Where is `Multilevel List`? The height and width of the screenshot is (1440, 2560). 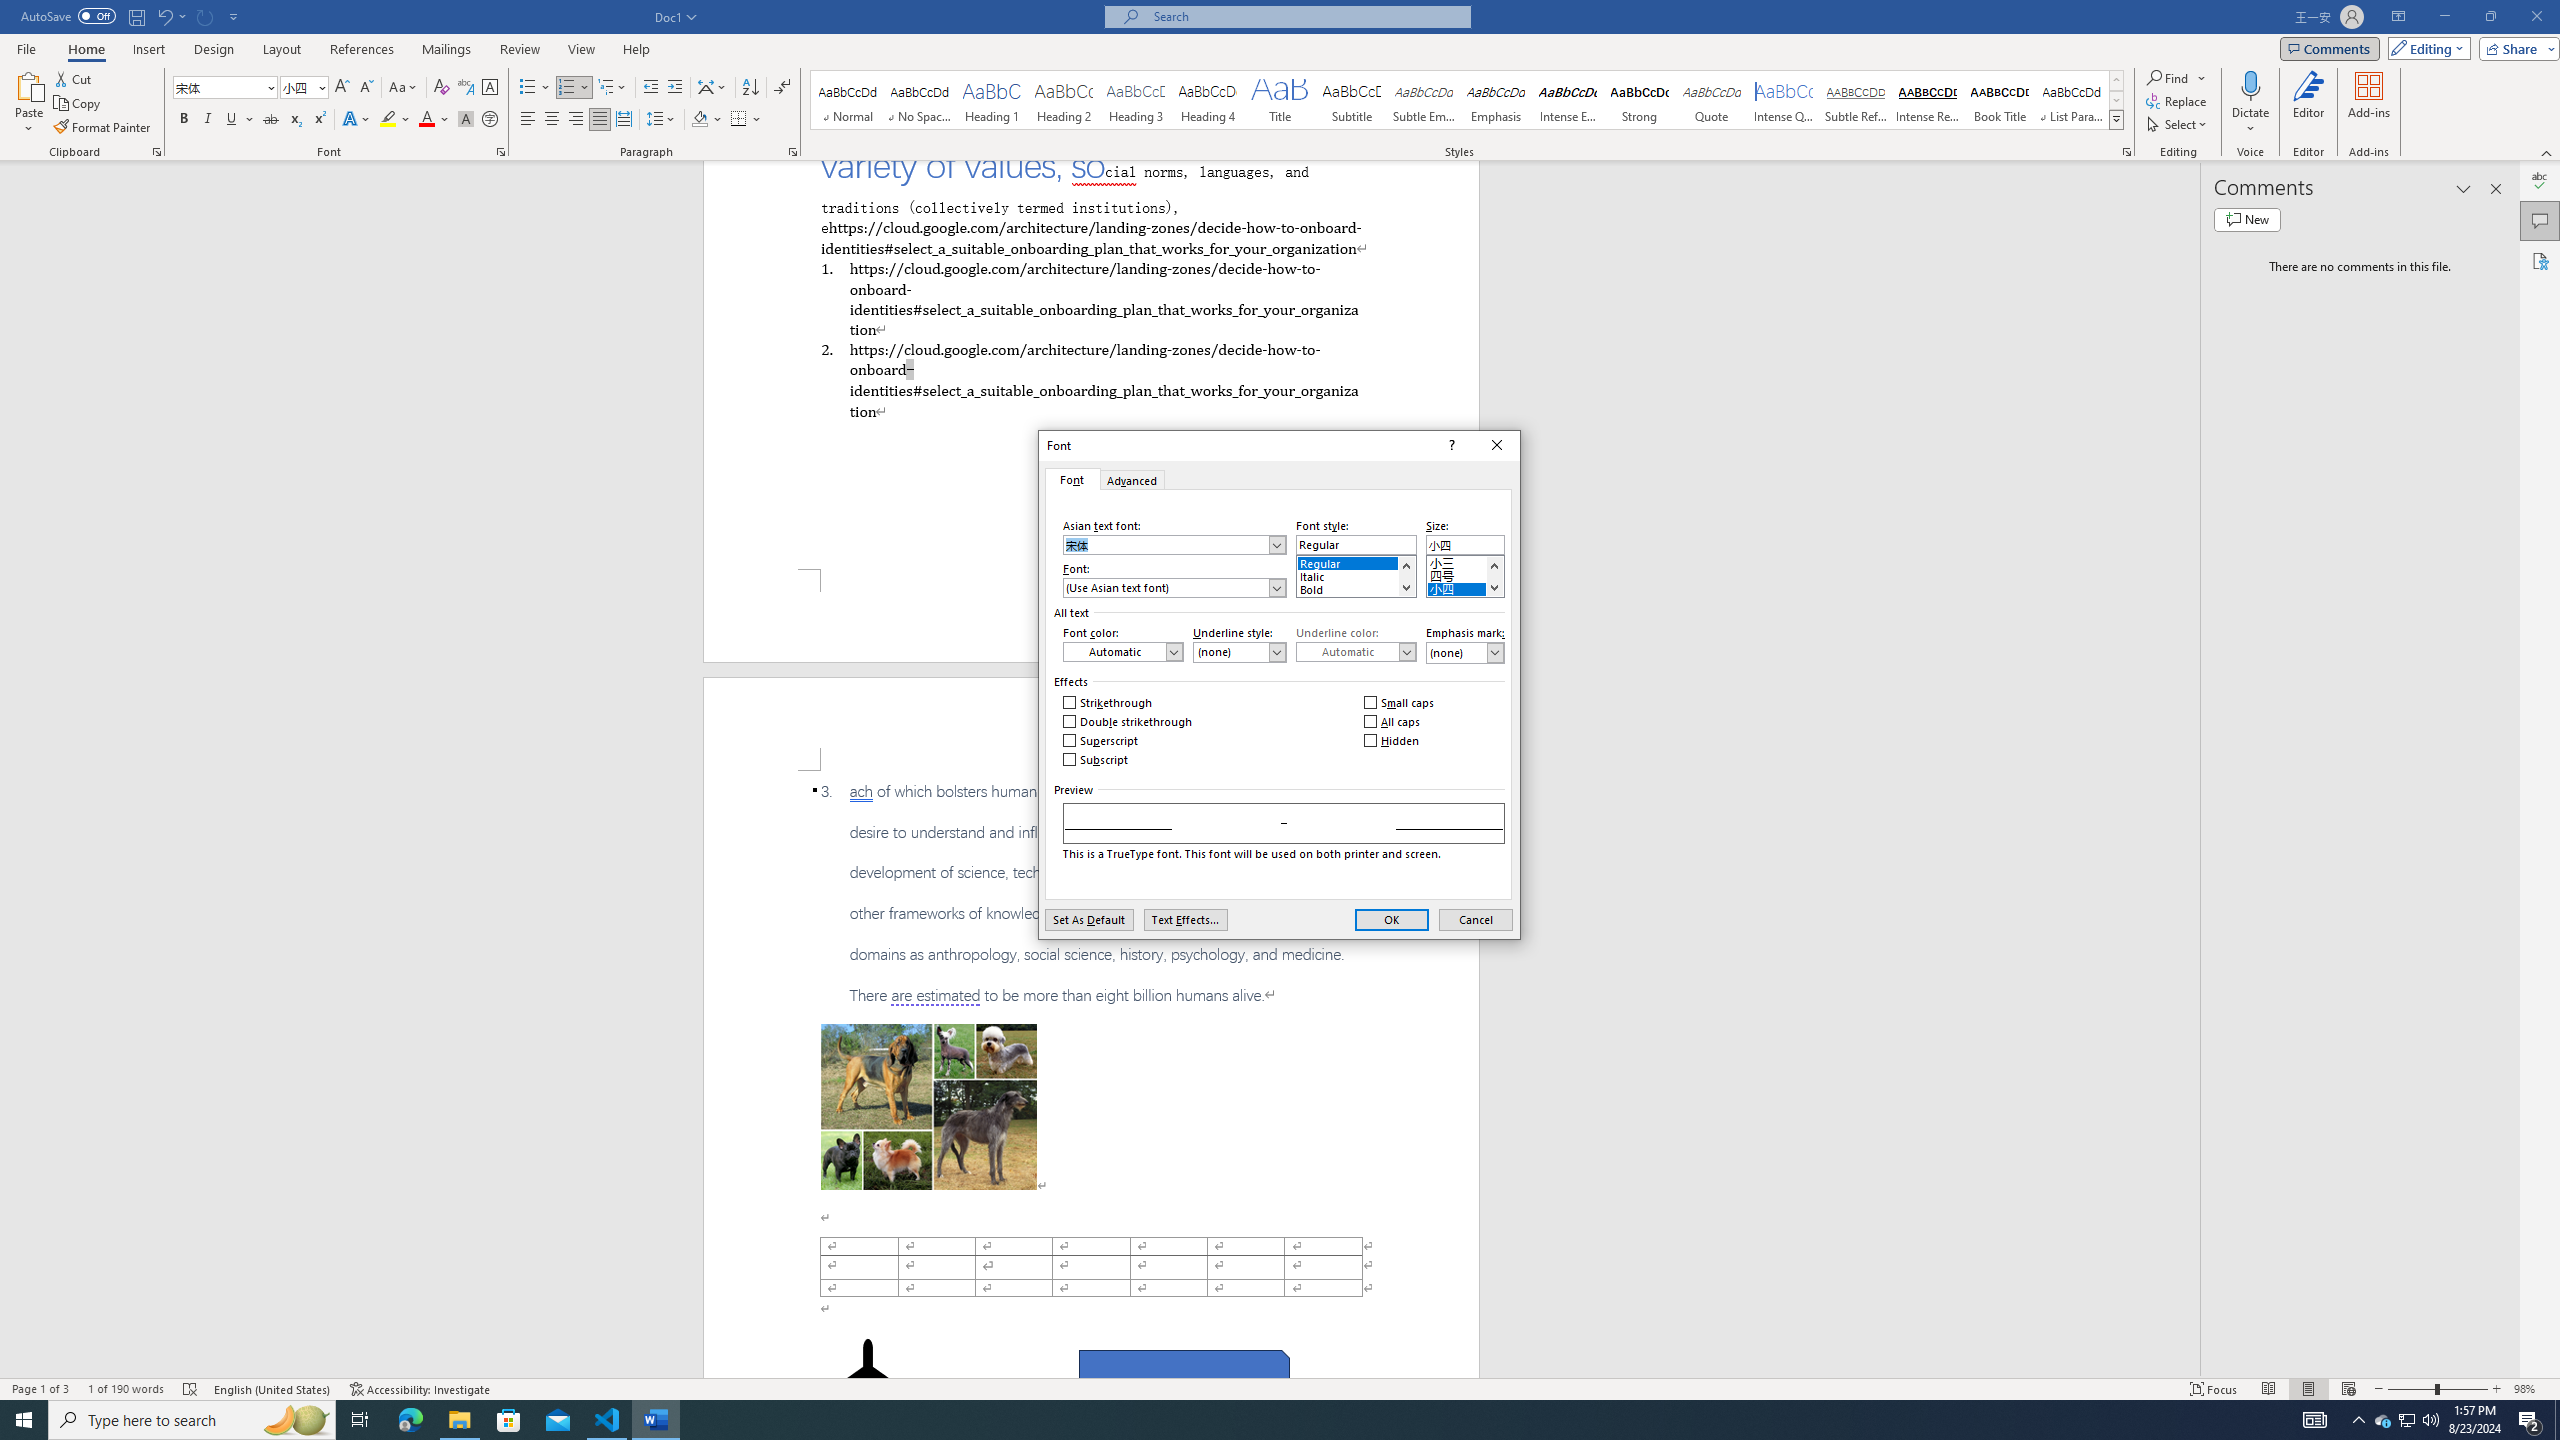 Multilevel List is located at coordinates (611, 88).